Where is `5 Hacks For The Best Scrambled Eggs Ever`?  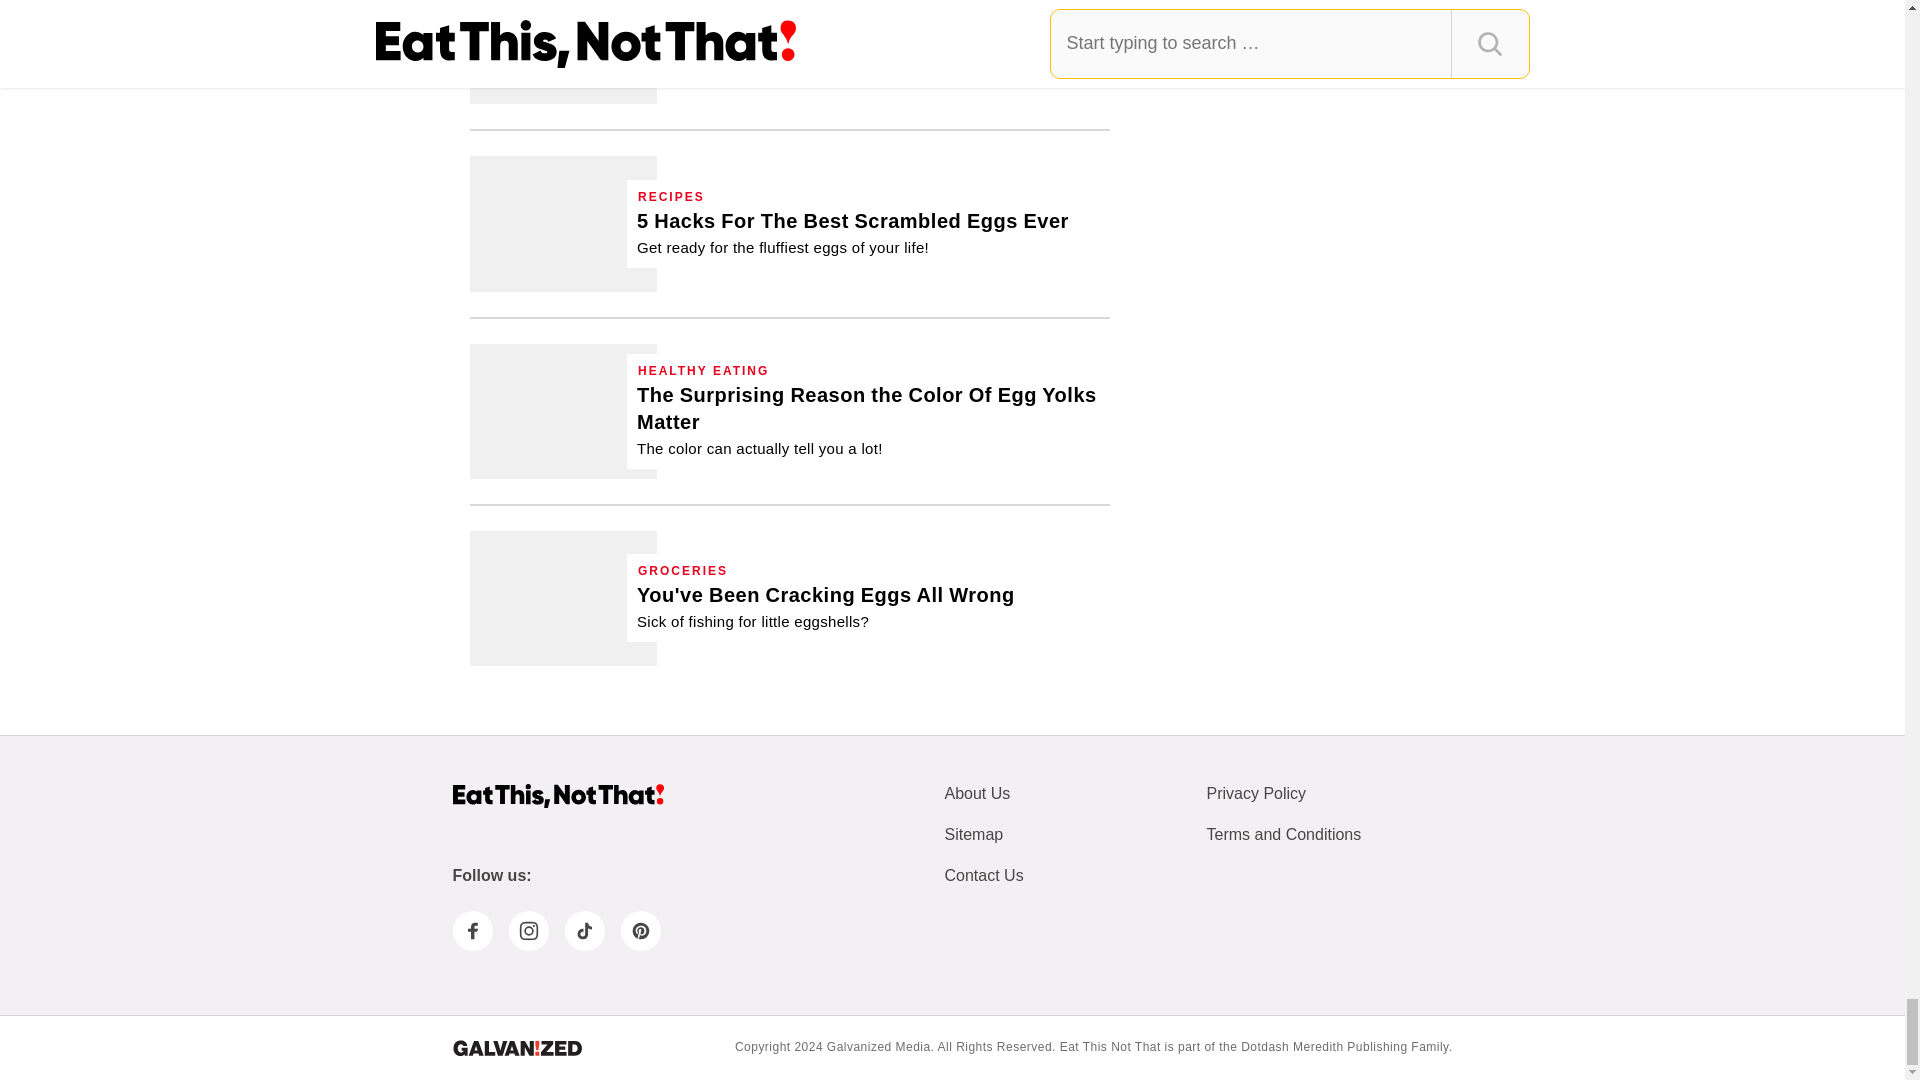
5 Hacks For The Best Scrambled Eggs Ever is located at coordinates (563, 222).